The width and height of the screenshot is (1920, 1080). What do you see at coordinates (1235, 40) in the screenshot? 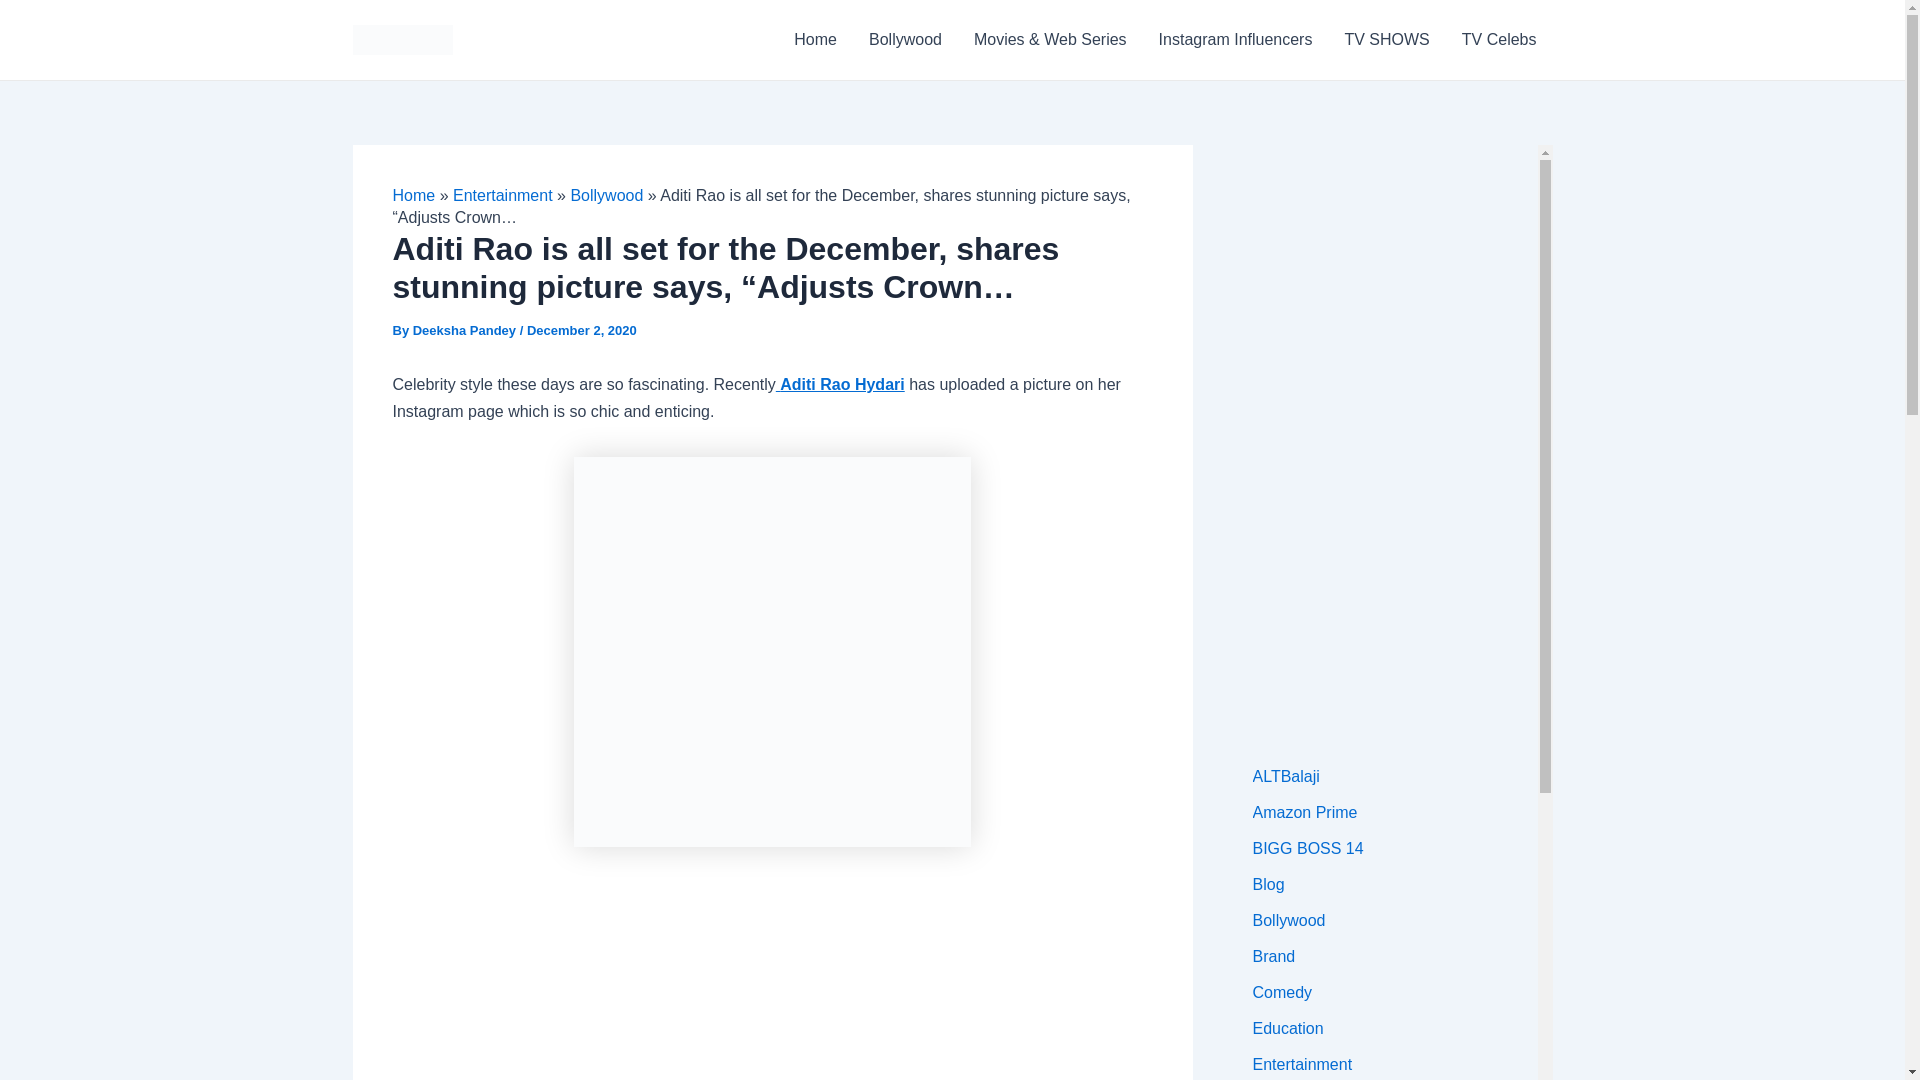
I see `Instagram Influencers` at bounding box center [1235, 40].